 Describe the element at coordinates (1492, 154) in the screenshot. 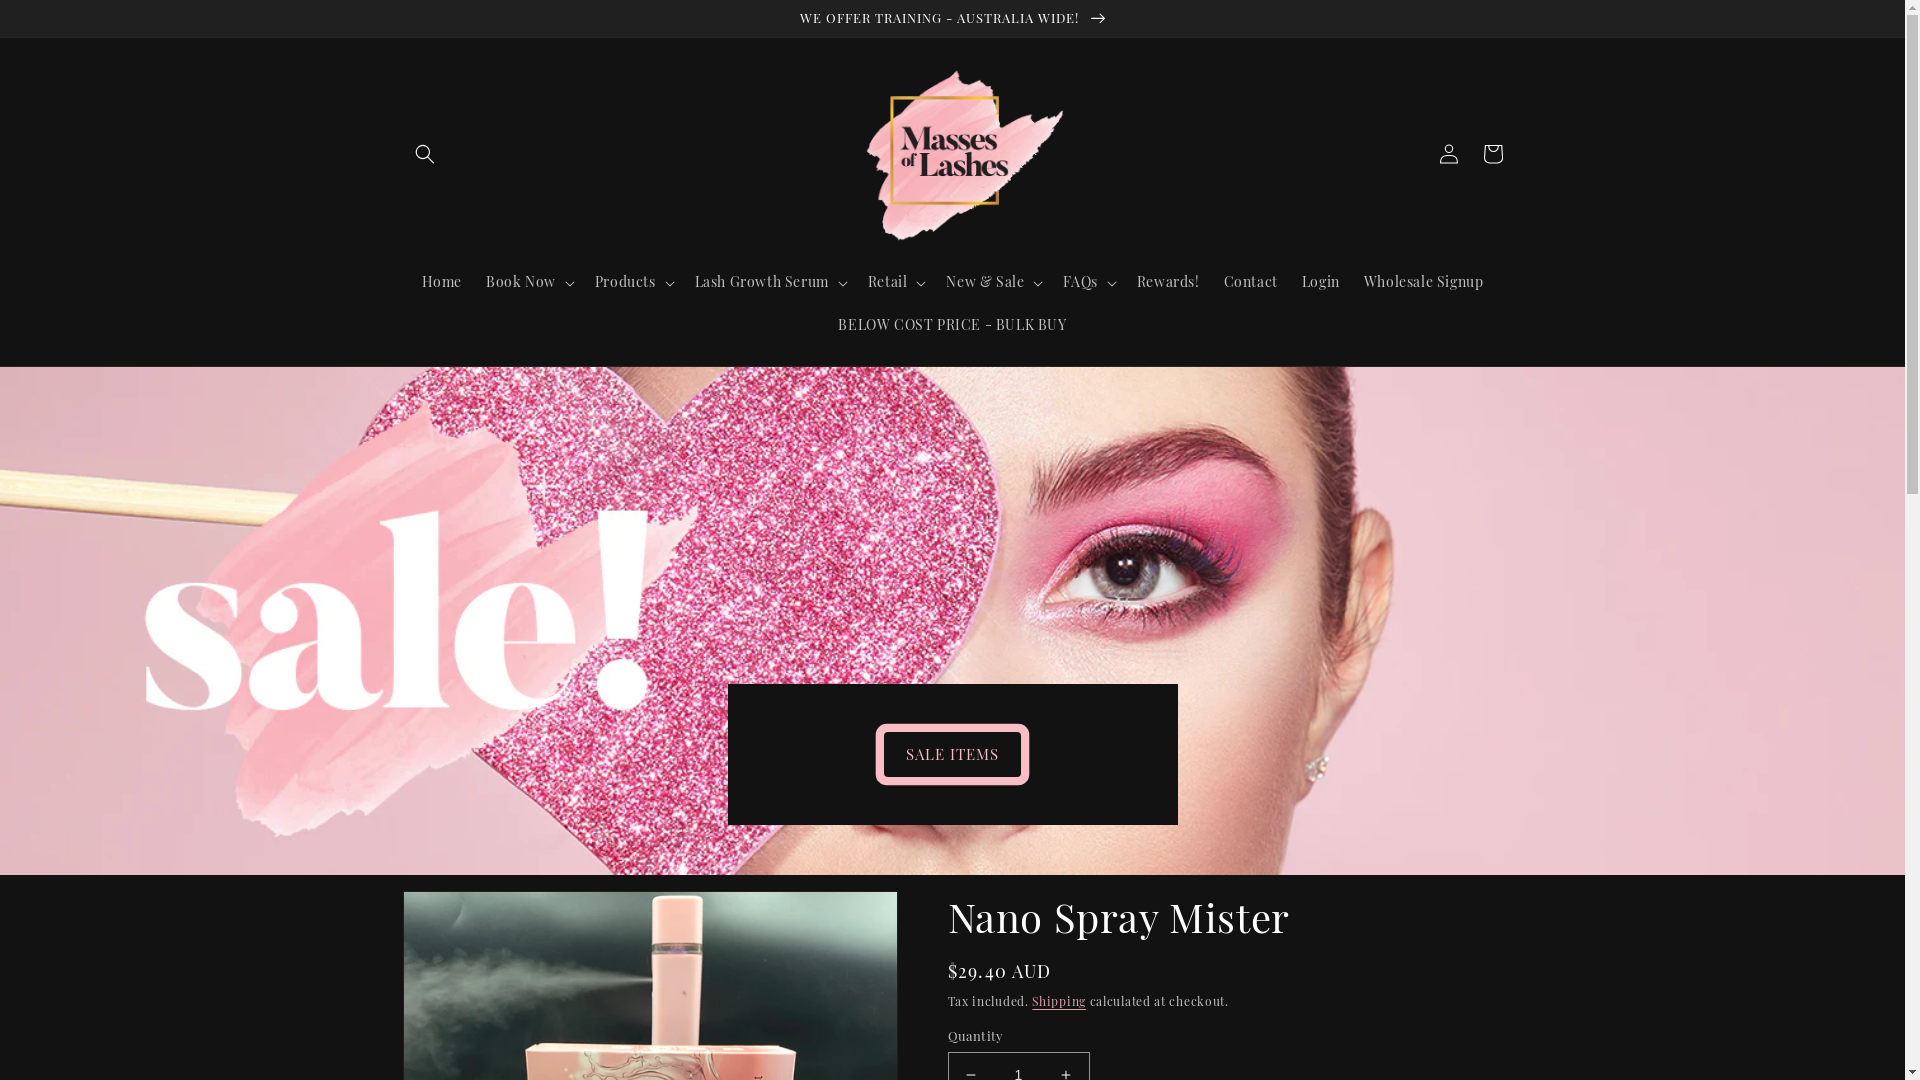

I see `Cart` at that location.